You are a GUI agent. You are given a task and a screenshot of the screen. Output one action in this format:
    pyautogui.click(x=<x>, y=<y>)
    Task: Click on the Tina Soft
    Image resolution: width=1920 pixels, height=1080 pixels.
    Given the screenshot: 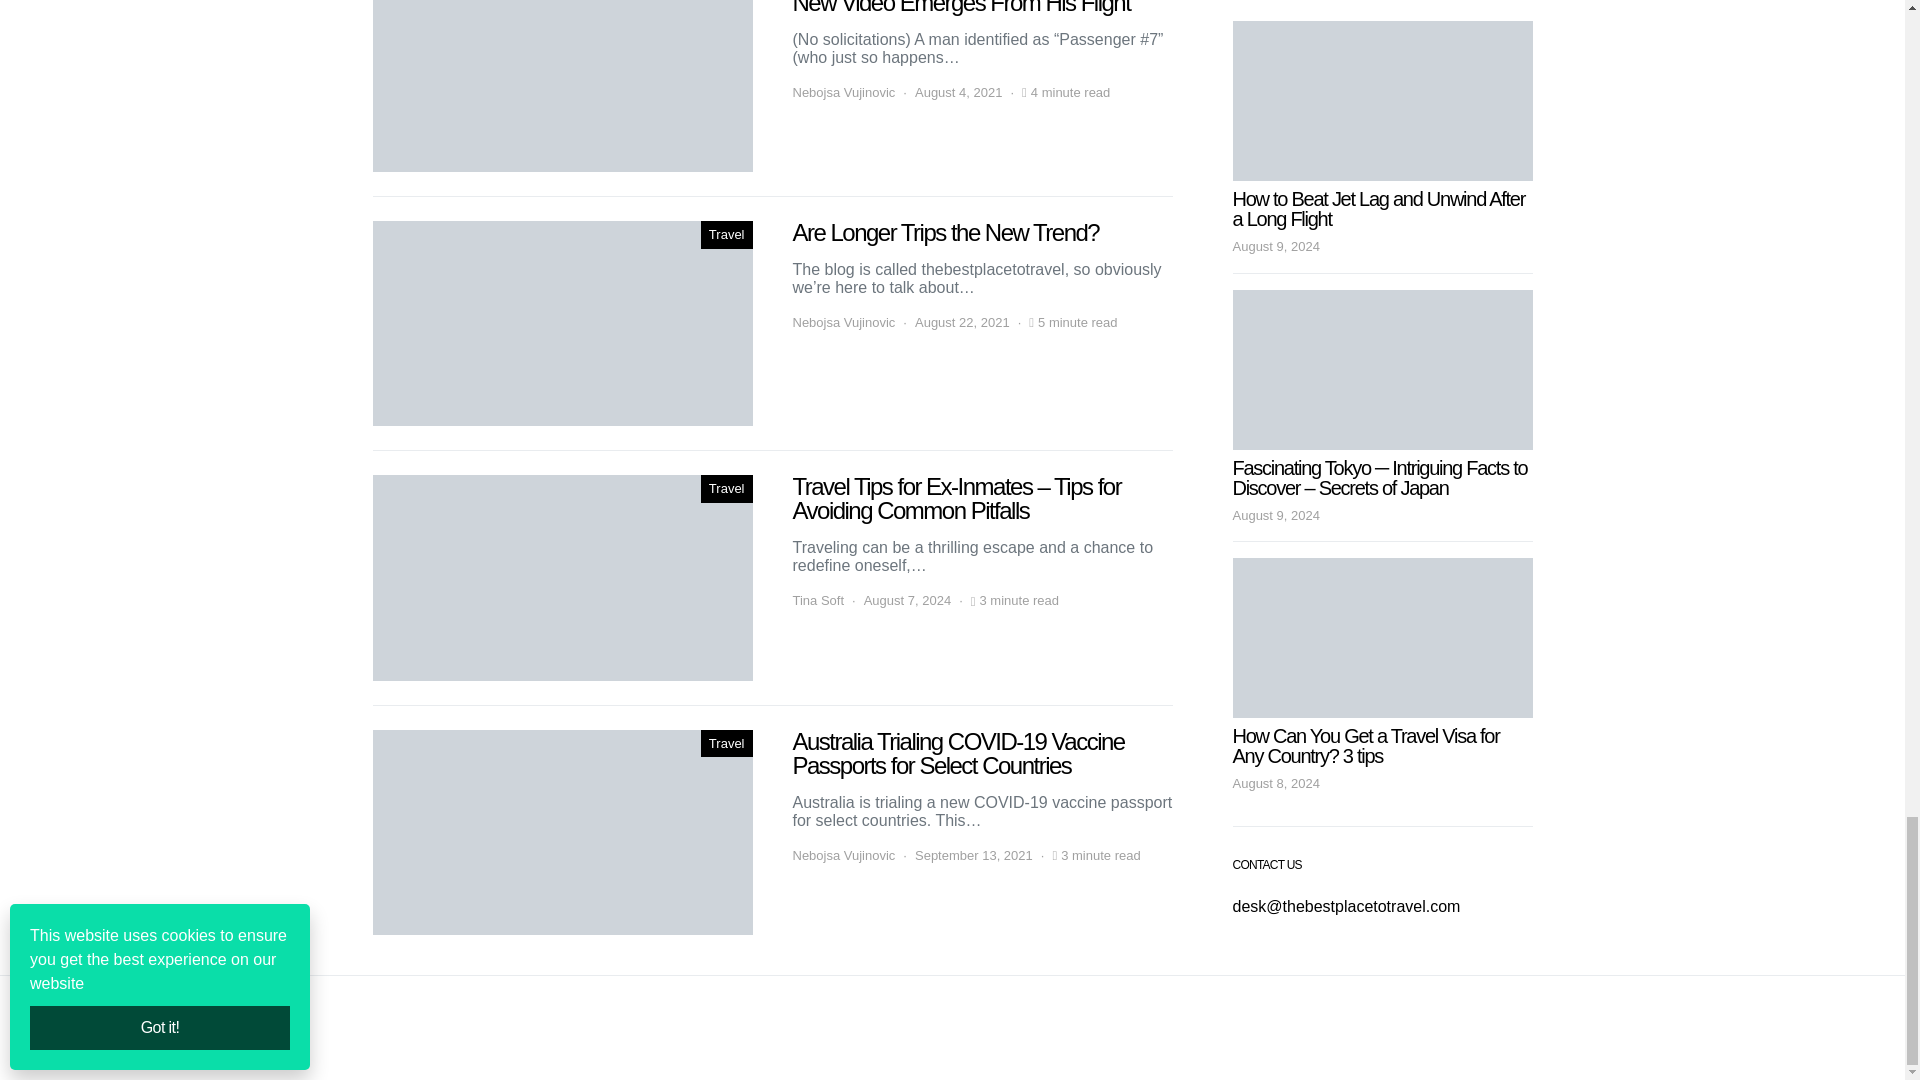 What is the action you would take?
    pyautogui.click(x=818, y=600)
    